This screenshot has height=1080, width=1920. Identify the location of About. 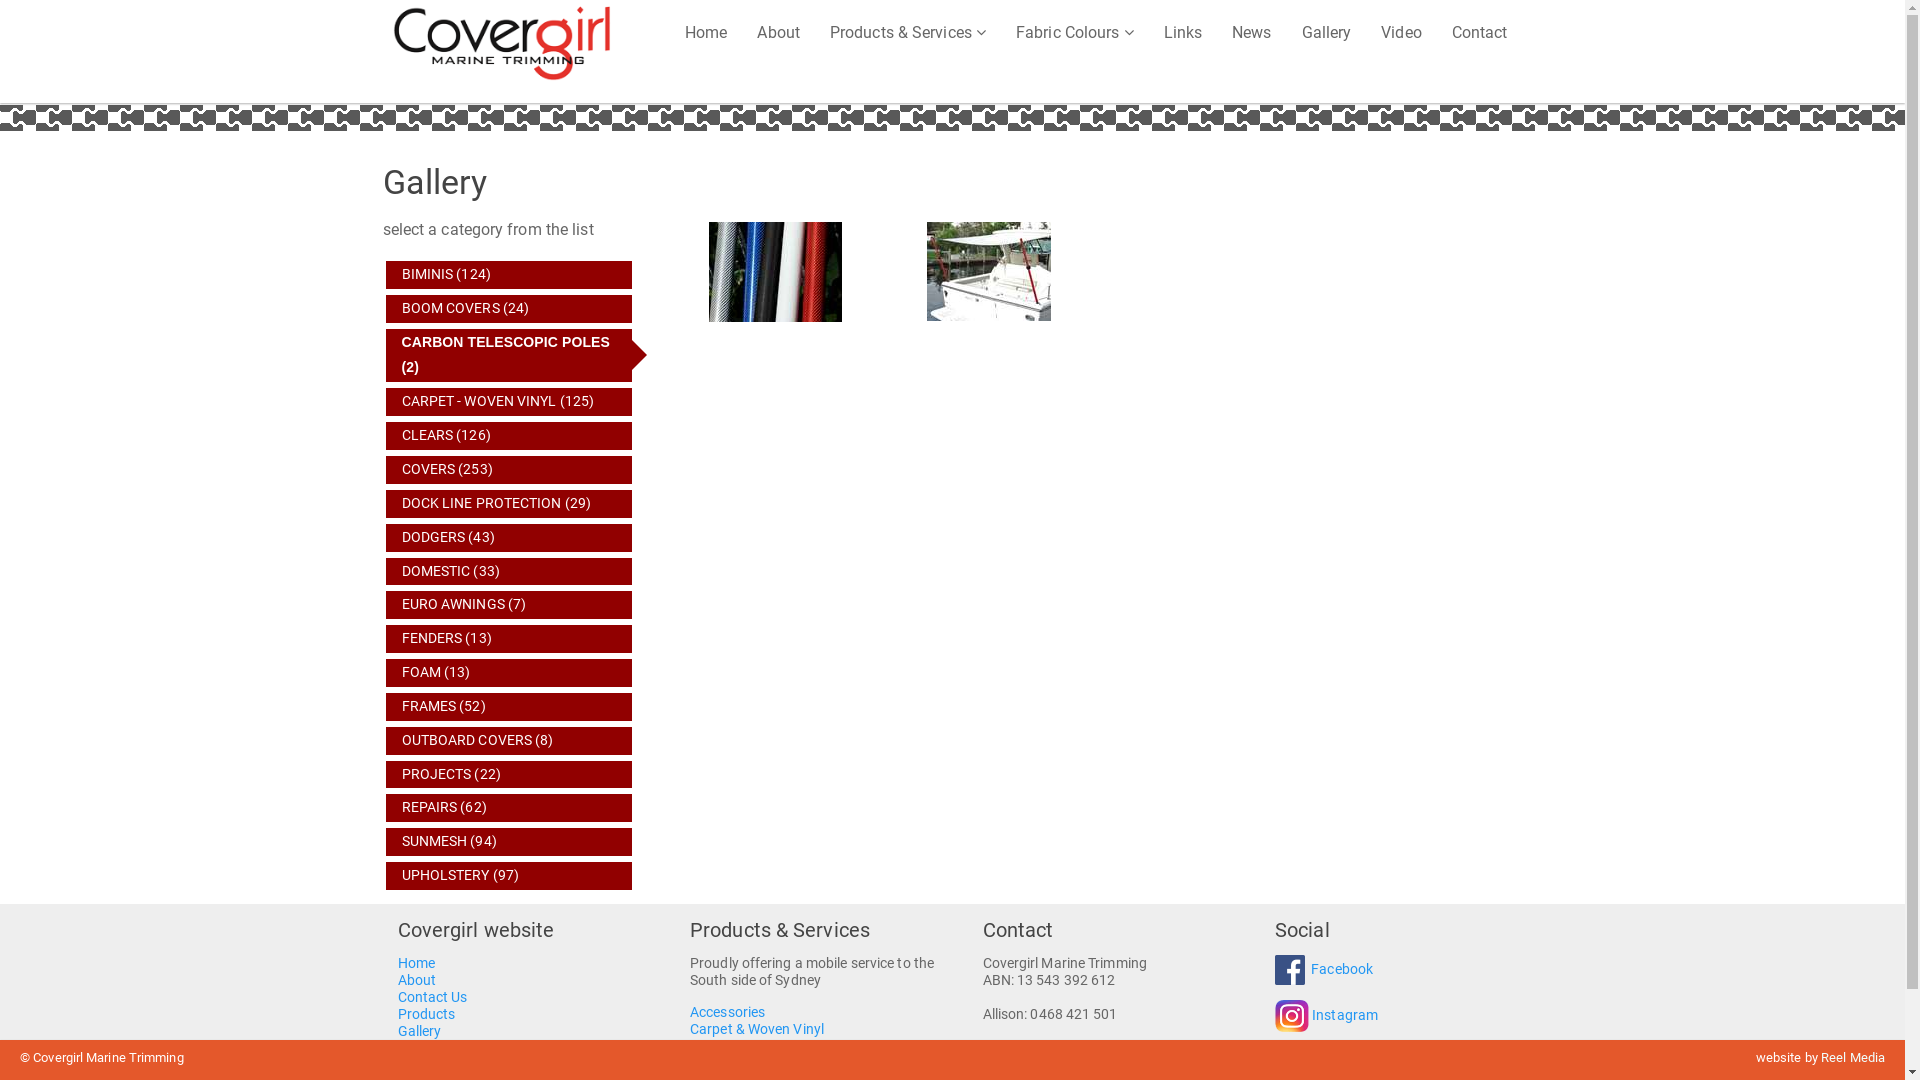
(418, 980).